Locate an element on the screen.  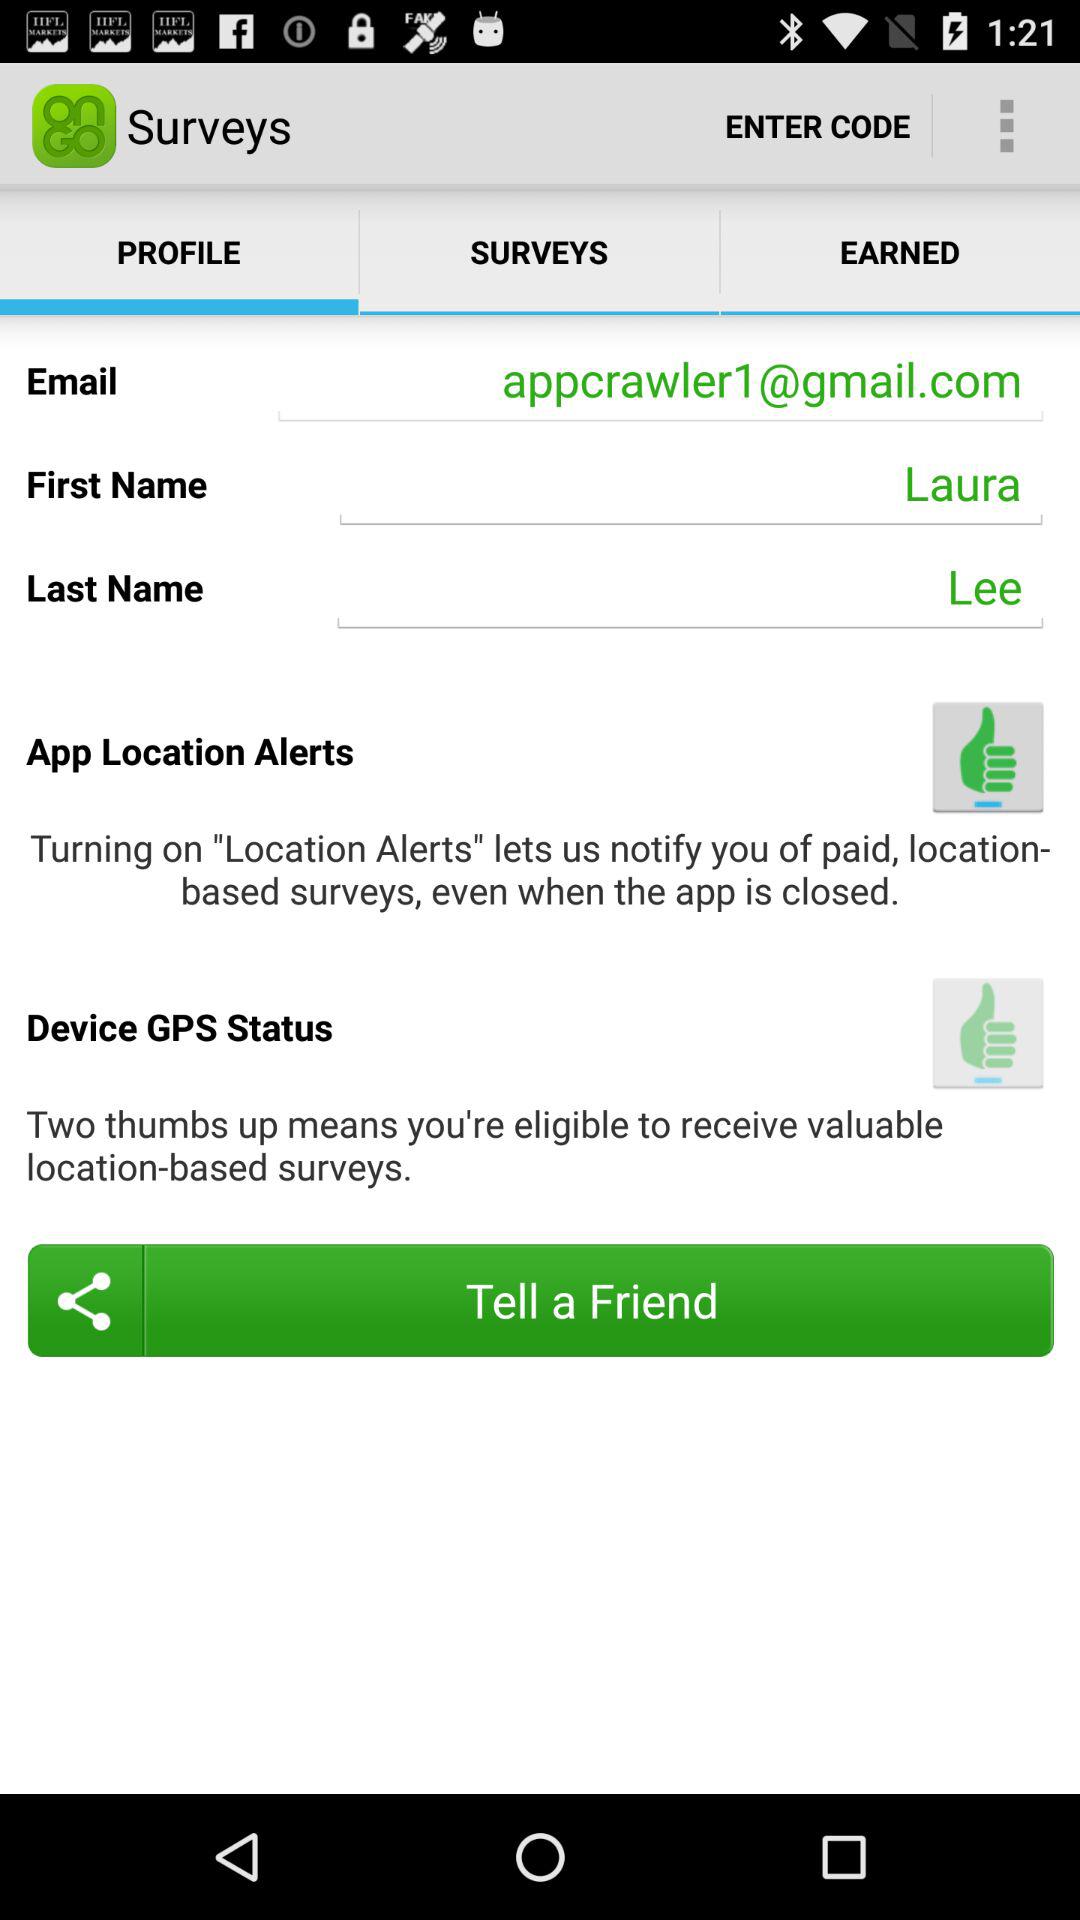
select icon below two thumbs up is located at coordinates (540, 1300).